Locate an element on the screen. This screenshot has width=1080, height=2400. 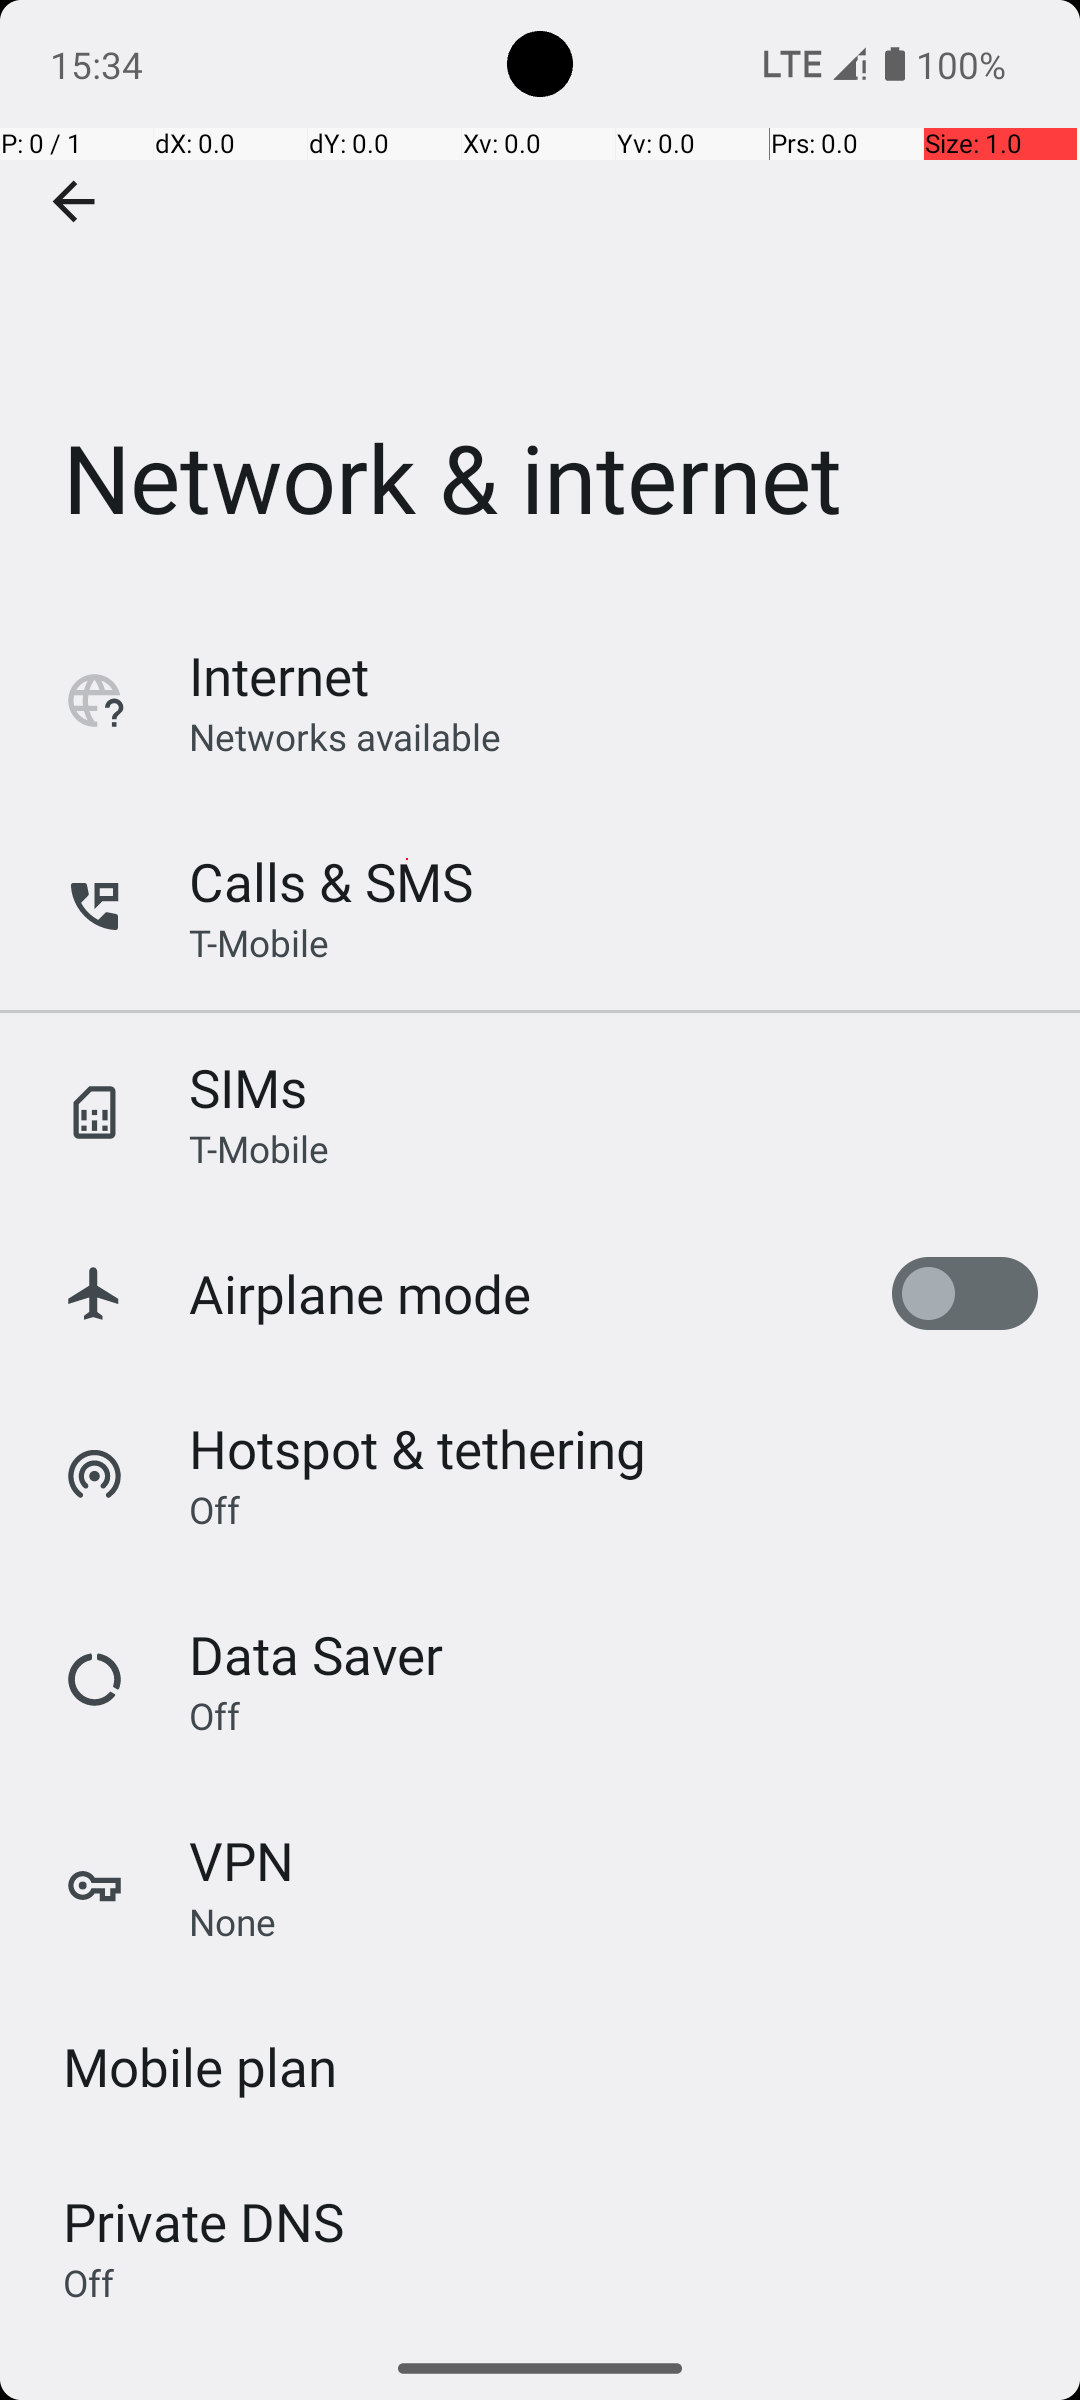
Mobile plan is located at coordinates (200, 2066).